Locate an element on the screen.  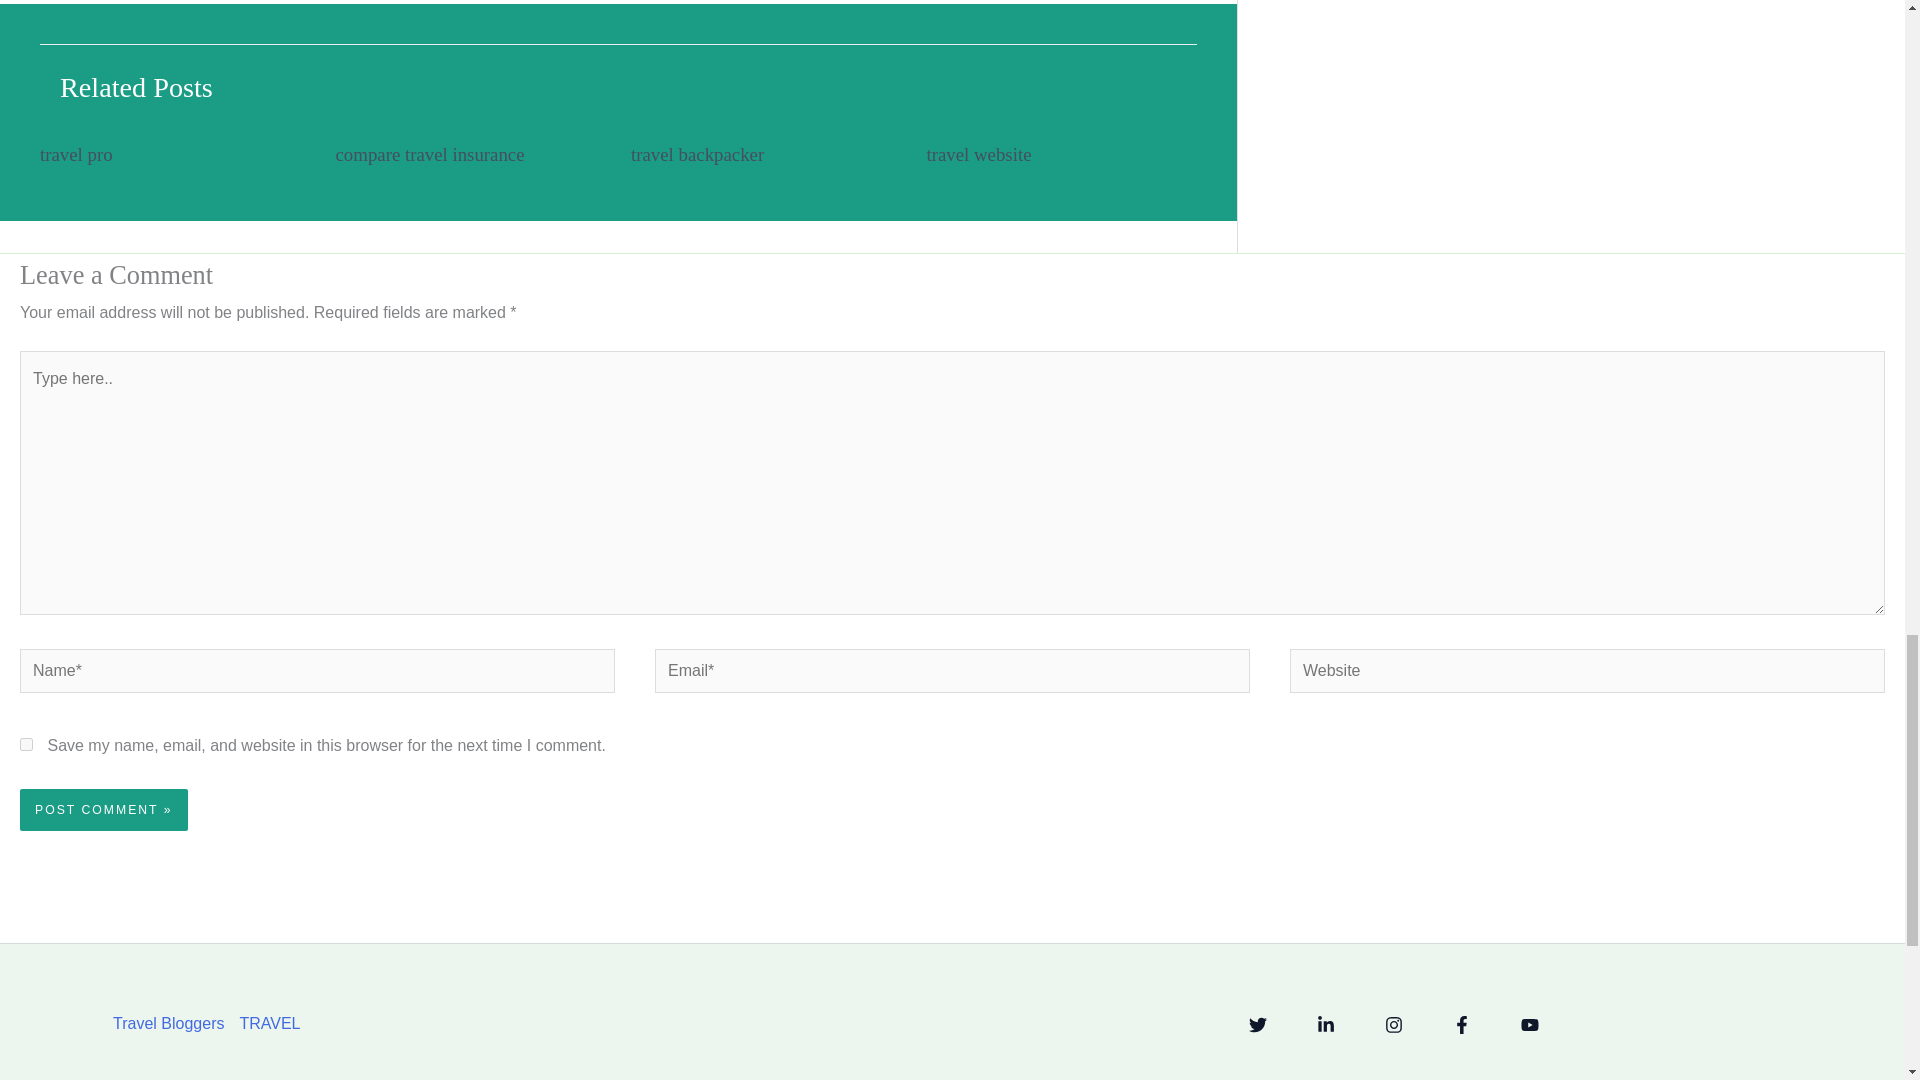
travel website is located at coordinates (978, 154).